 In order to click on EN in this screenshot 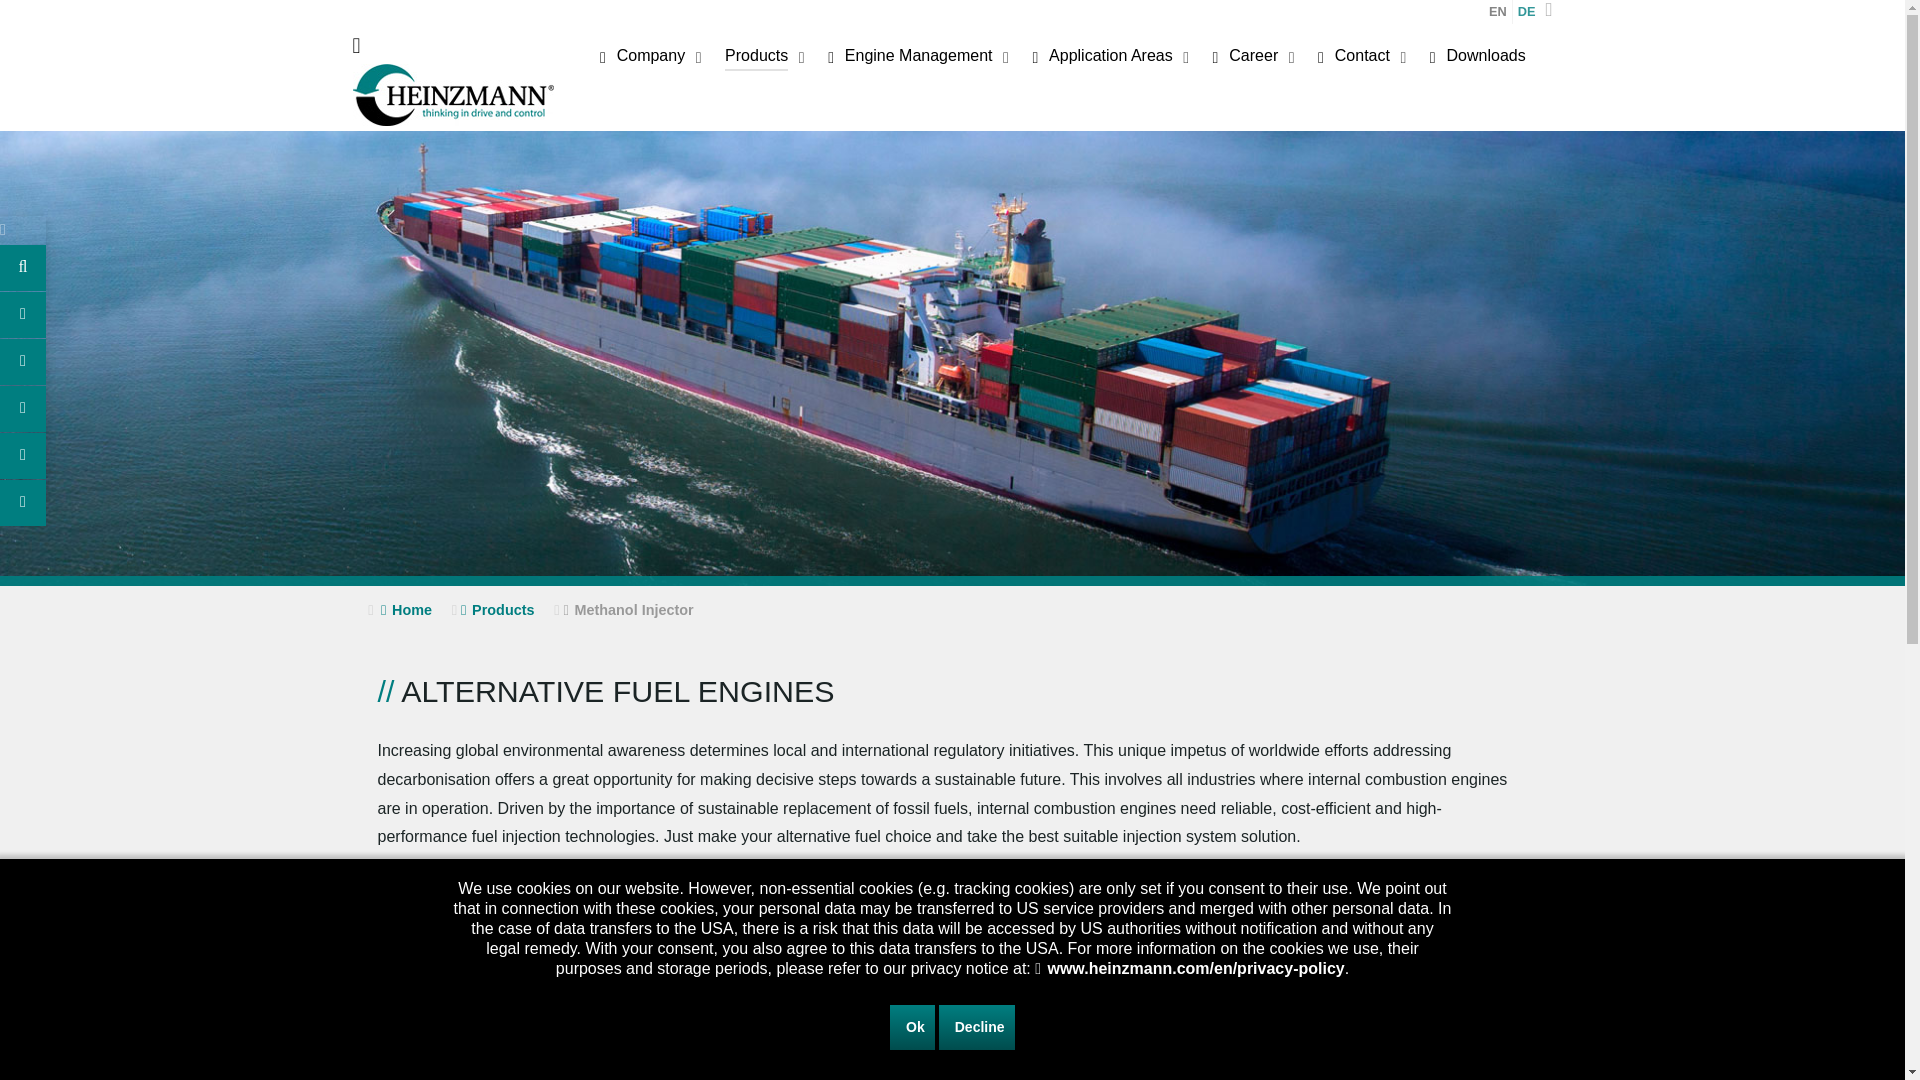, I will do `click(1498, 12)`.